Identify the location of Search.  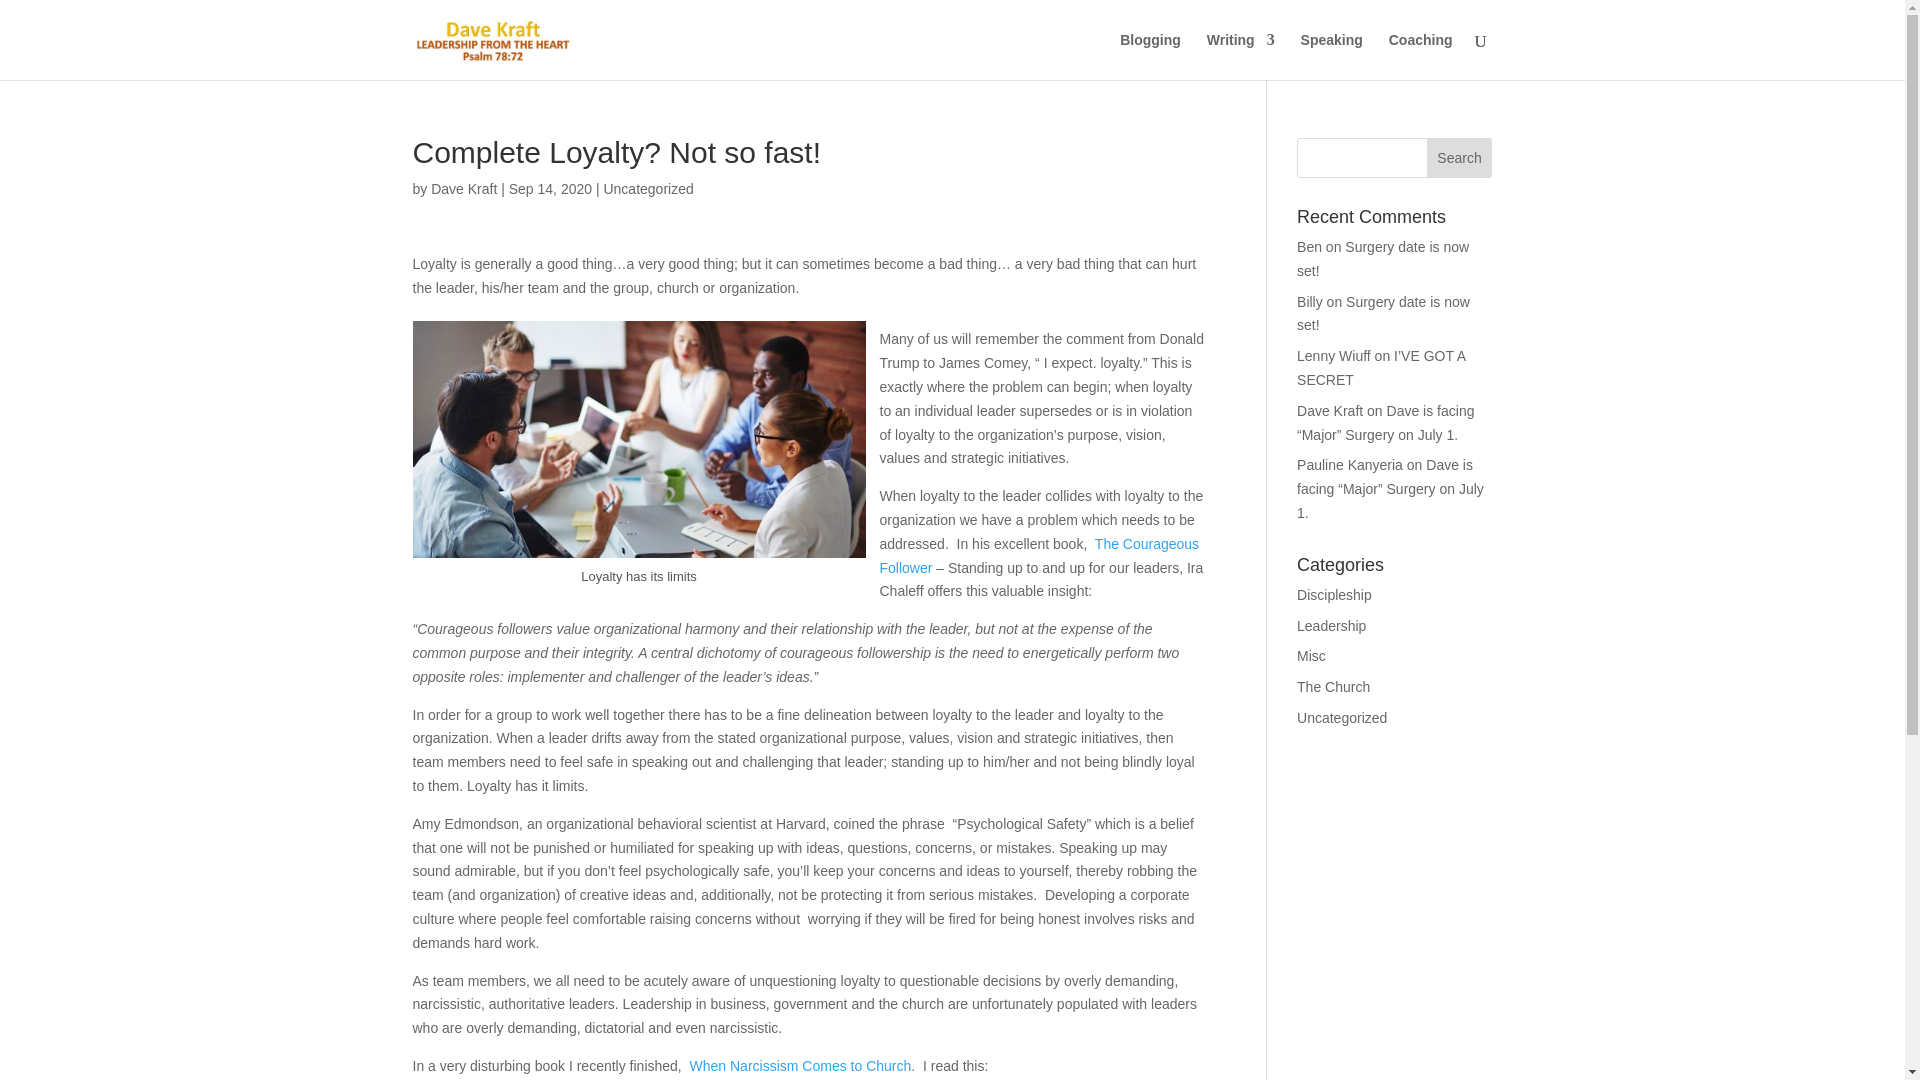
(1460, 158).